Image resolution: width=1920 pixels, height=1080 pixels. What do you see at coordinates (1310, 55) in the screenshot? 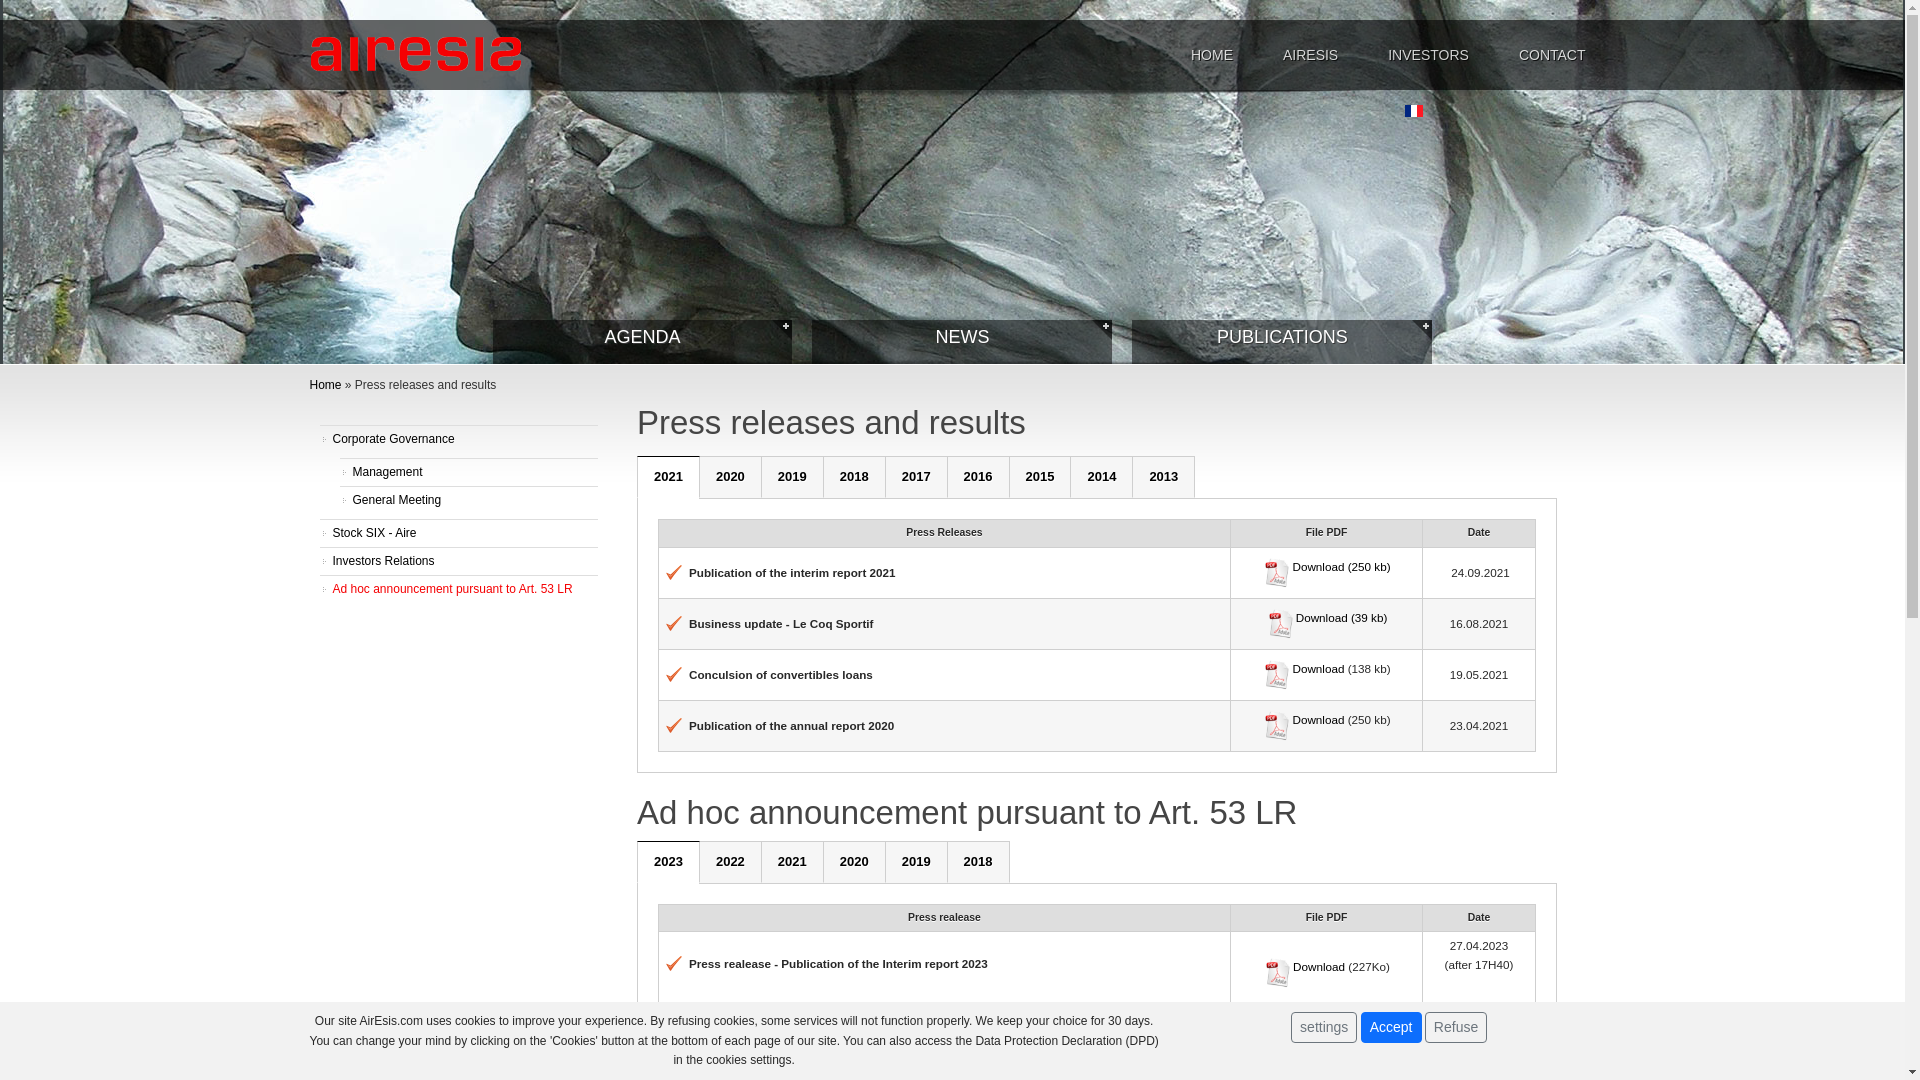
I see `AIRESIS` at bounding box center [1310, 55].